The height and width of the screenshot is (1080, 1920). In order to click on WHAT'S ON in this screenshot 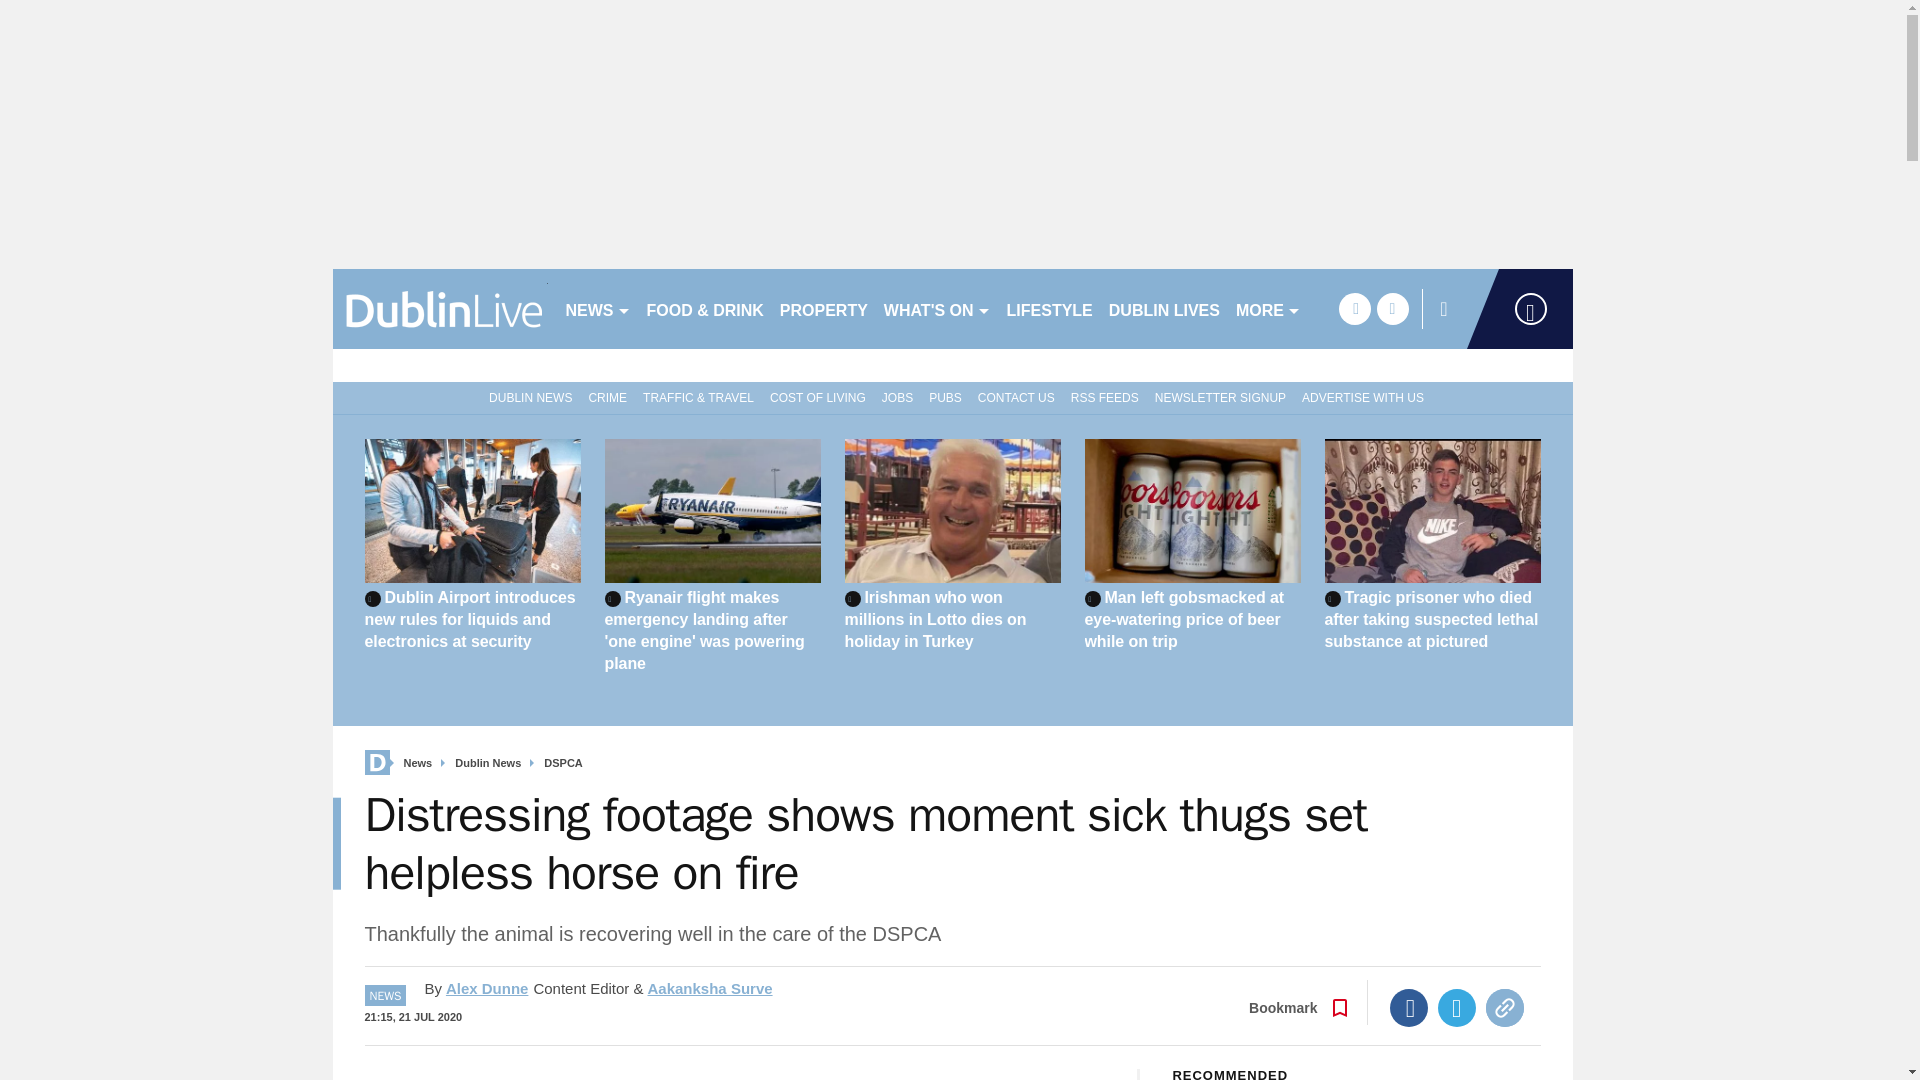, I will do `click(936, 308)`.